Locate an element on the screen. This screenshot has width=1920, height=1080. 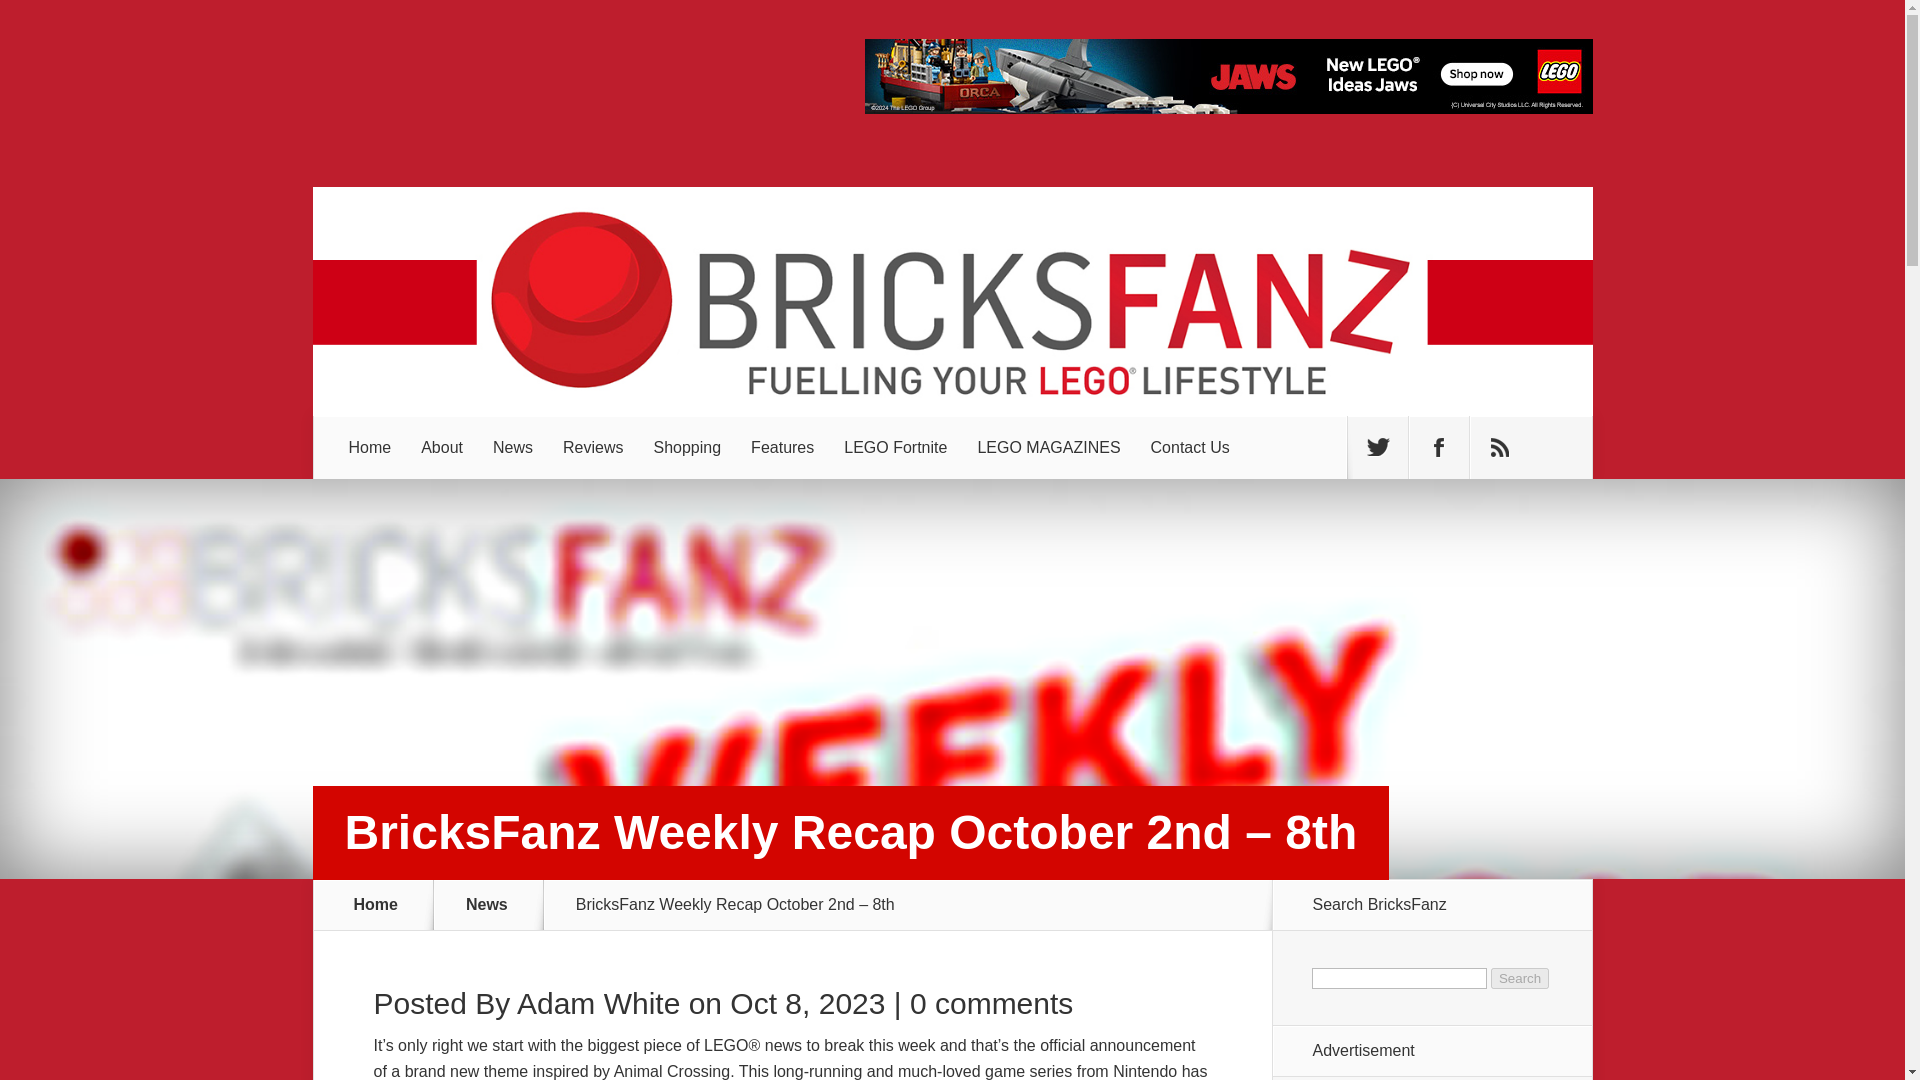
LEGO Fortnite is located at coordinates (895, 447).